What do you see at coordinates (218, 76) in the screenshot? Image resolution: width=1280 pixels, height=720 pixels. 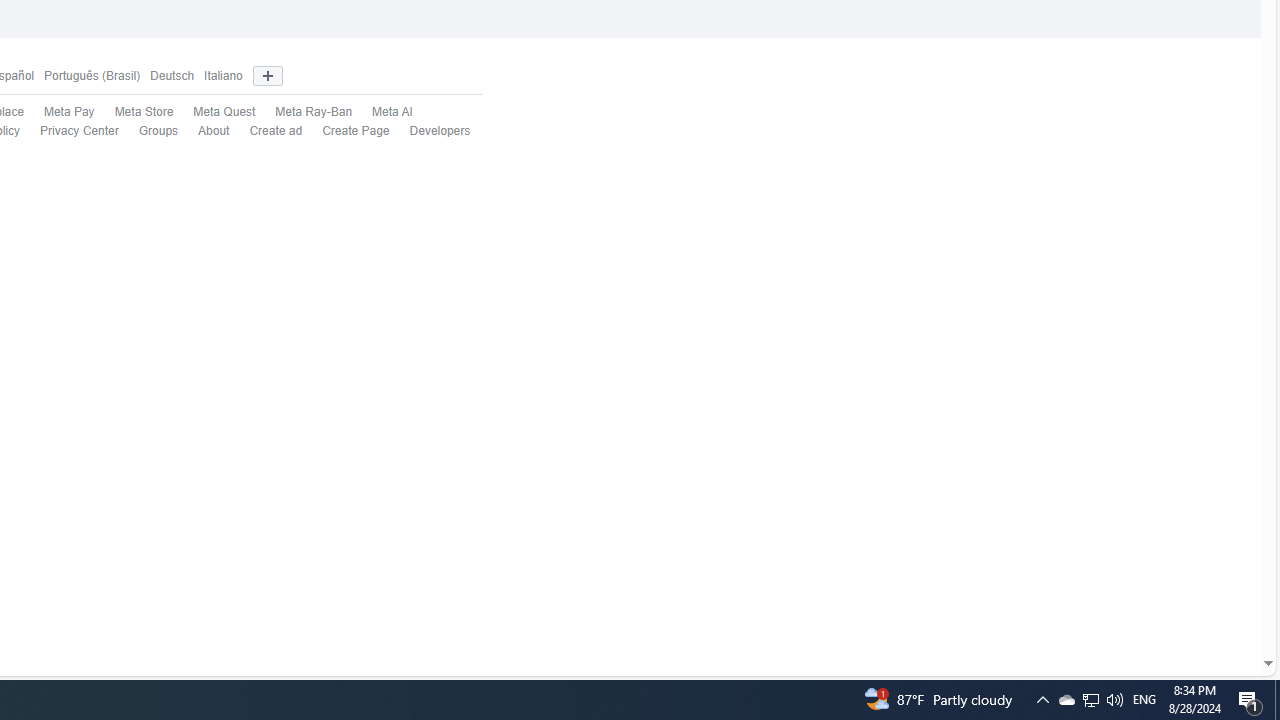 I see `Italiano` at bounding box center [218, 76].